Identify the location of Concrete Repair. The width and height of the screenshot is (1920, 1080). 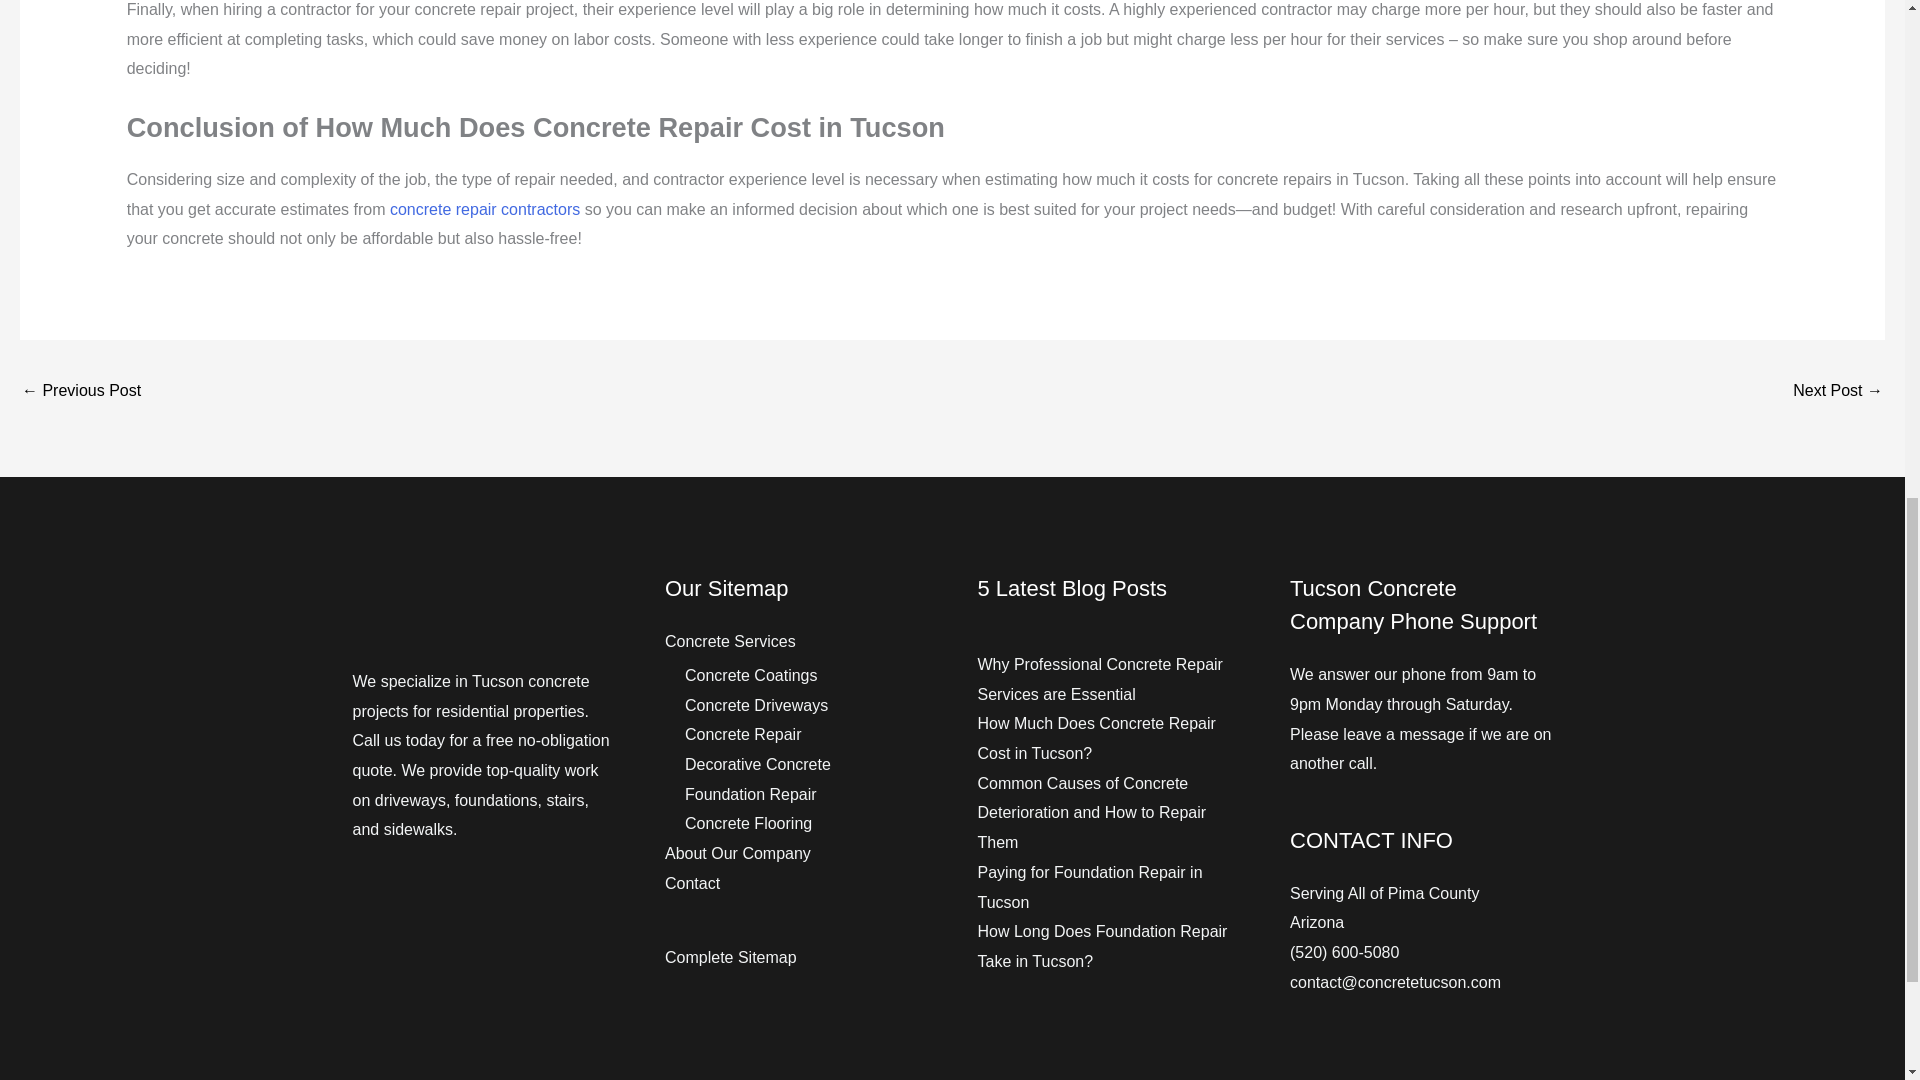
(744, 734).